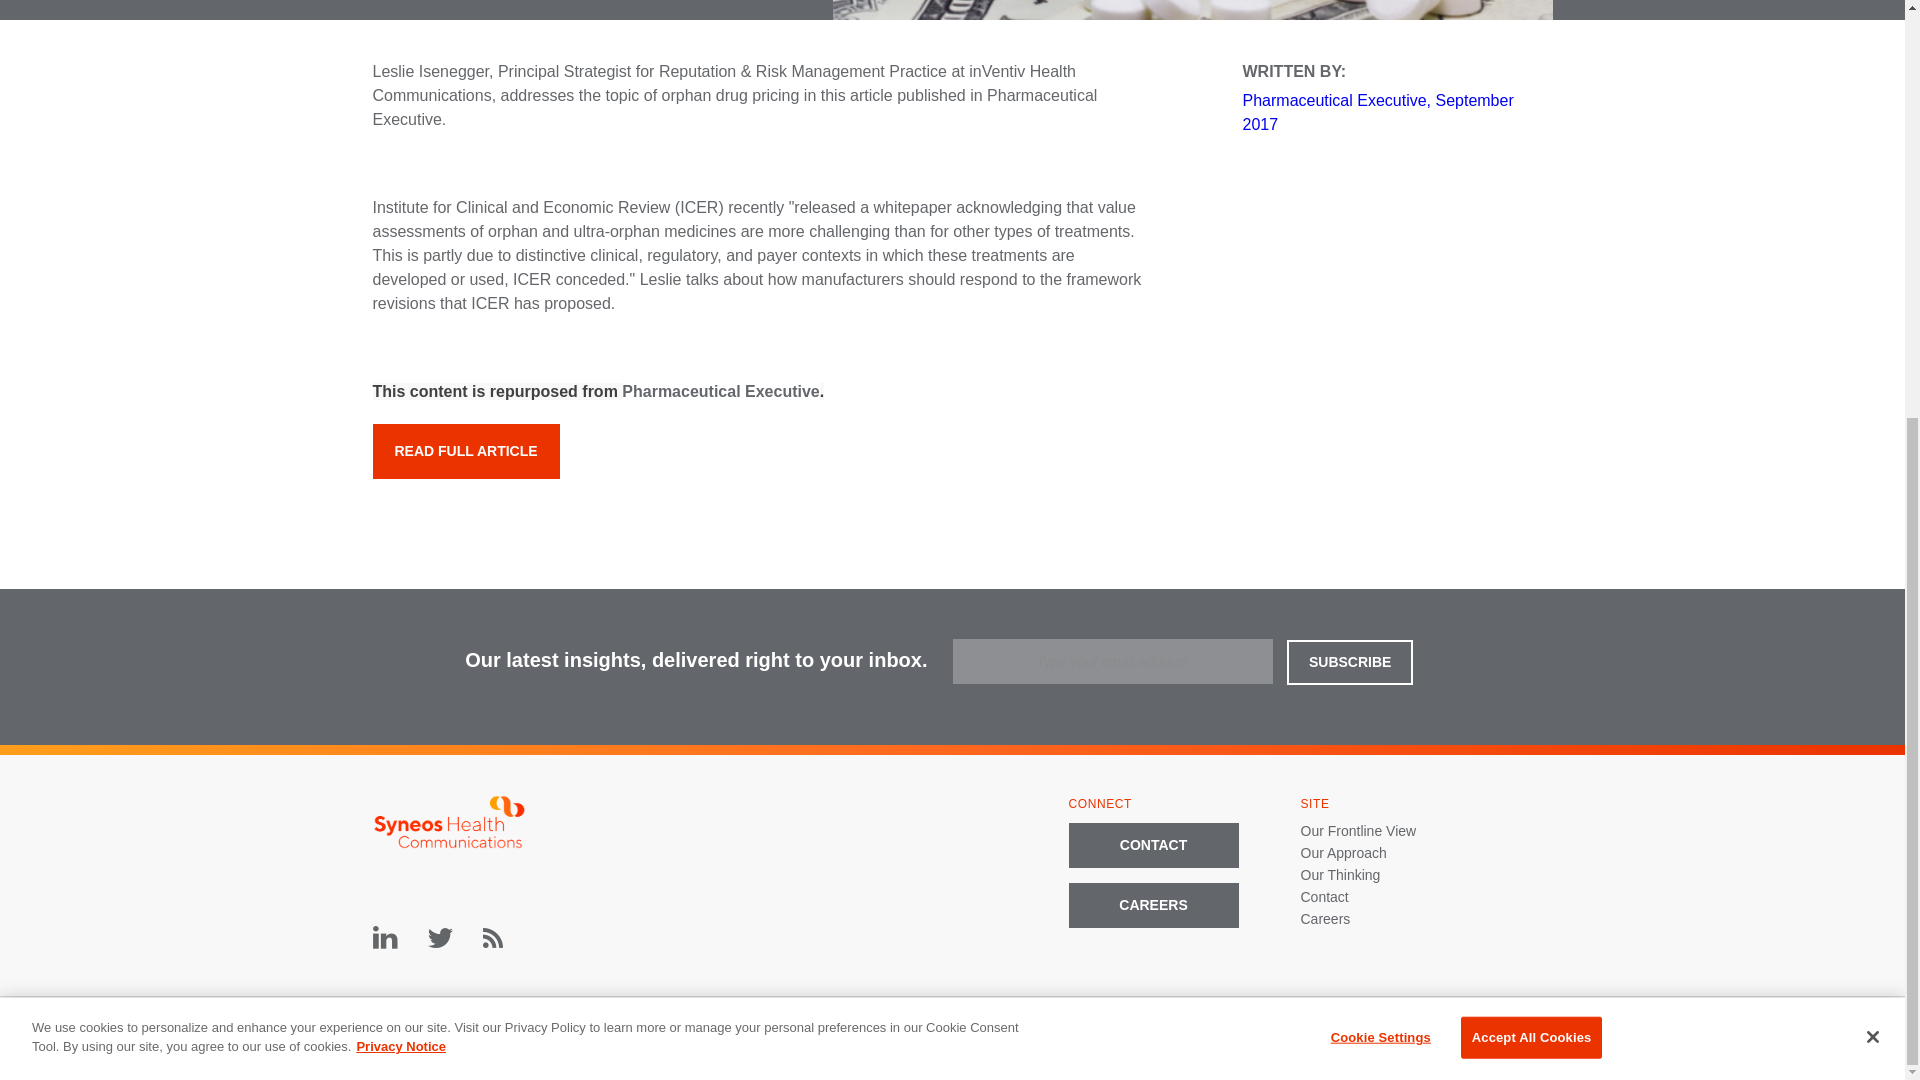  I want to click on Our Approach, so click(1342, 851).